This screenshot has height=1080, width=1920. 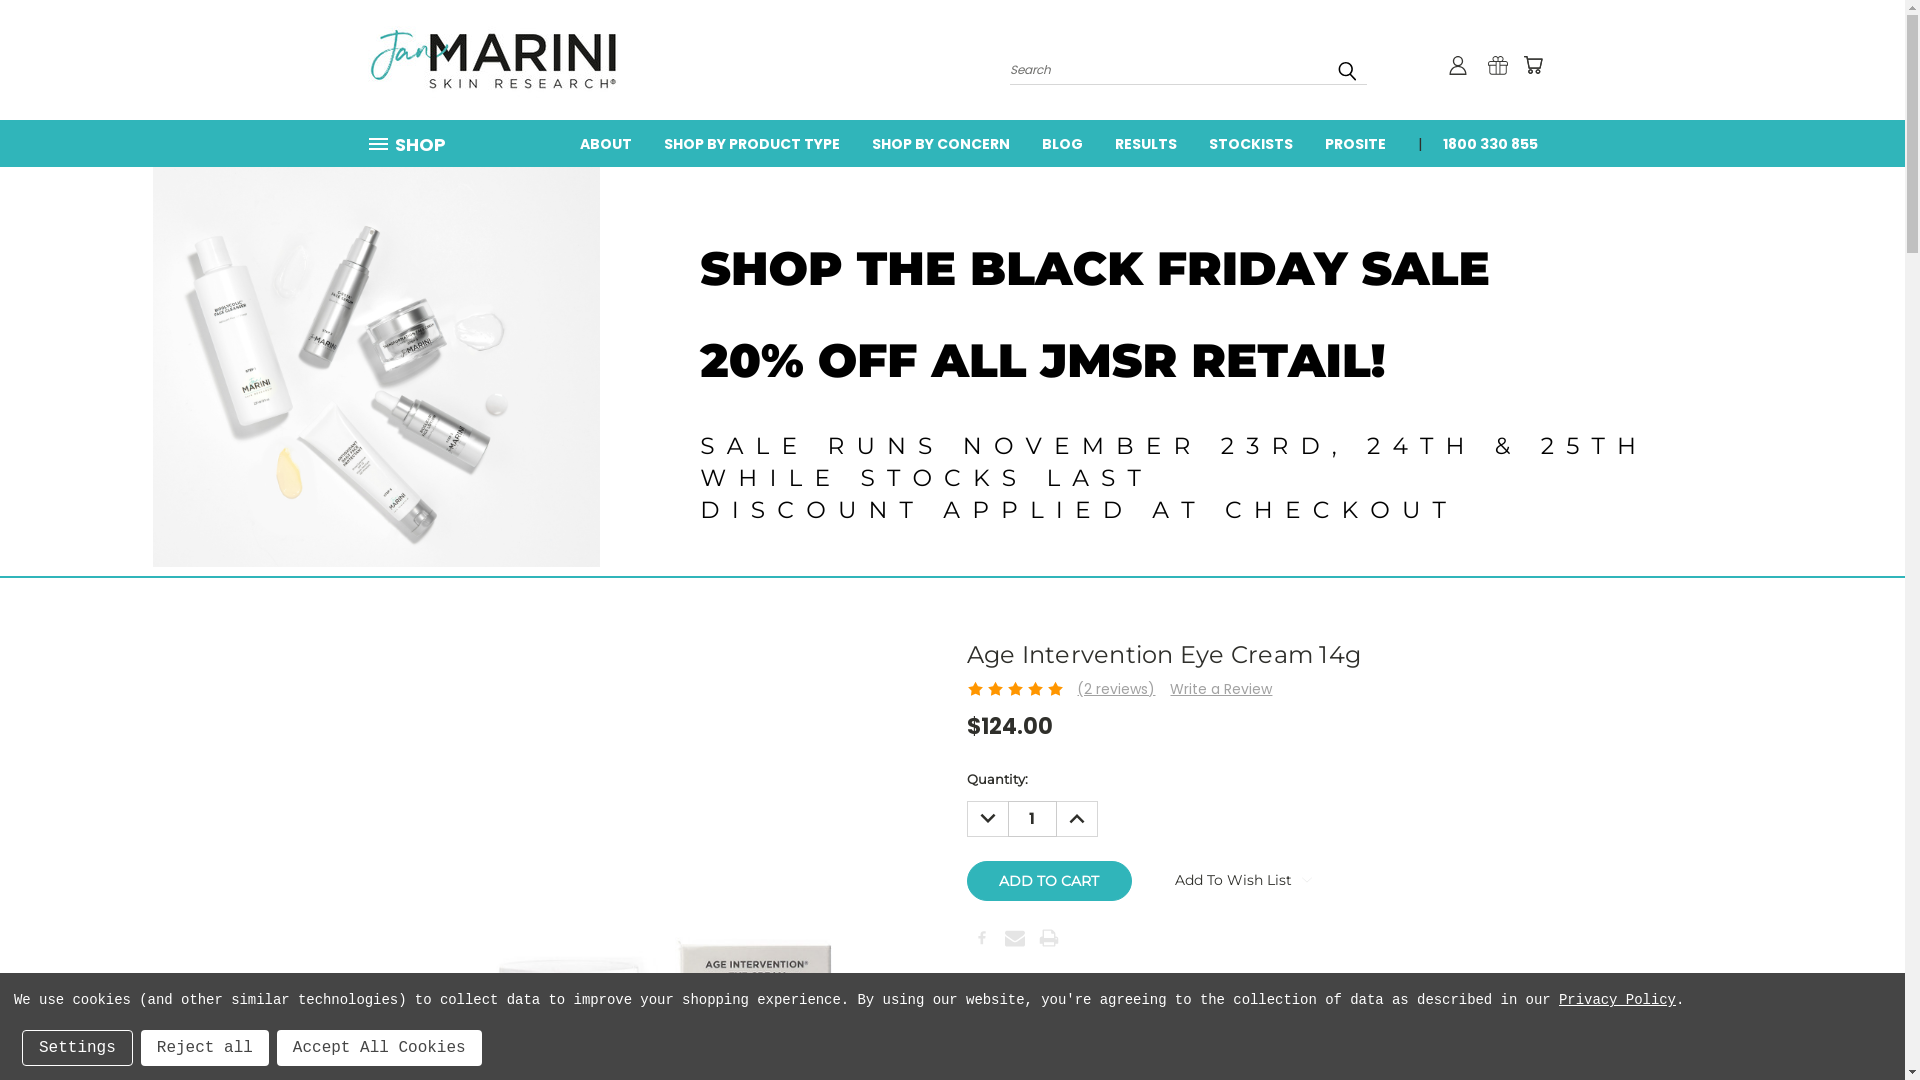 What do you see at coordinates (986, 819) in the screenshot?
I see `DECREASE QUANTITY:` at bounding box center [986, 819].